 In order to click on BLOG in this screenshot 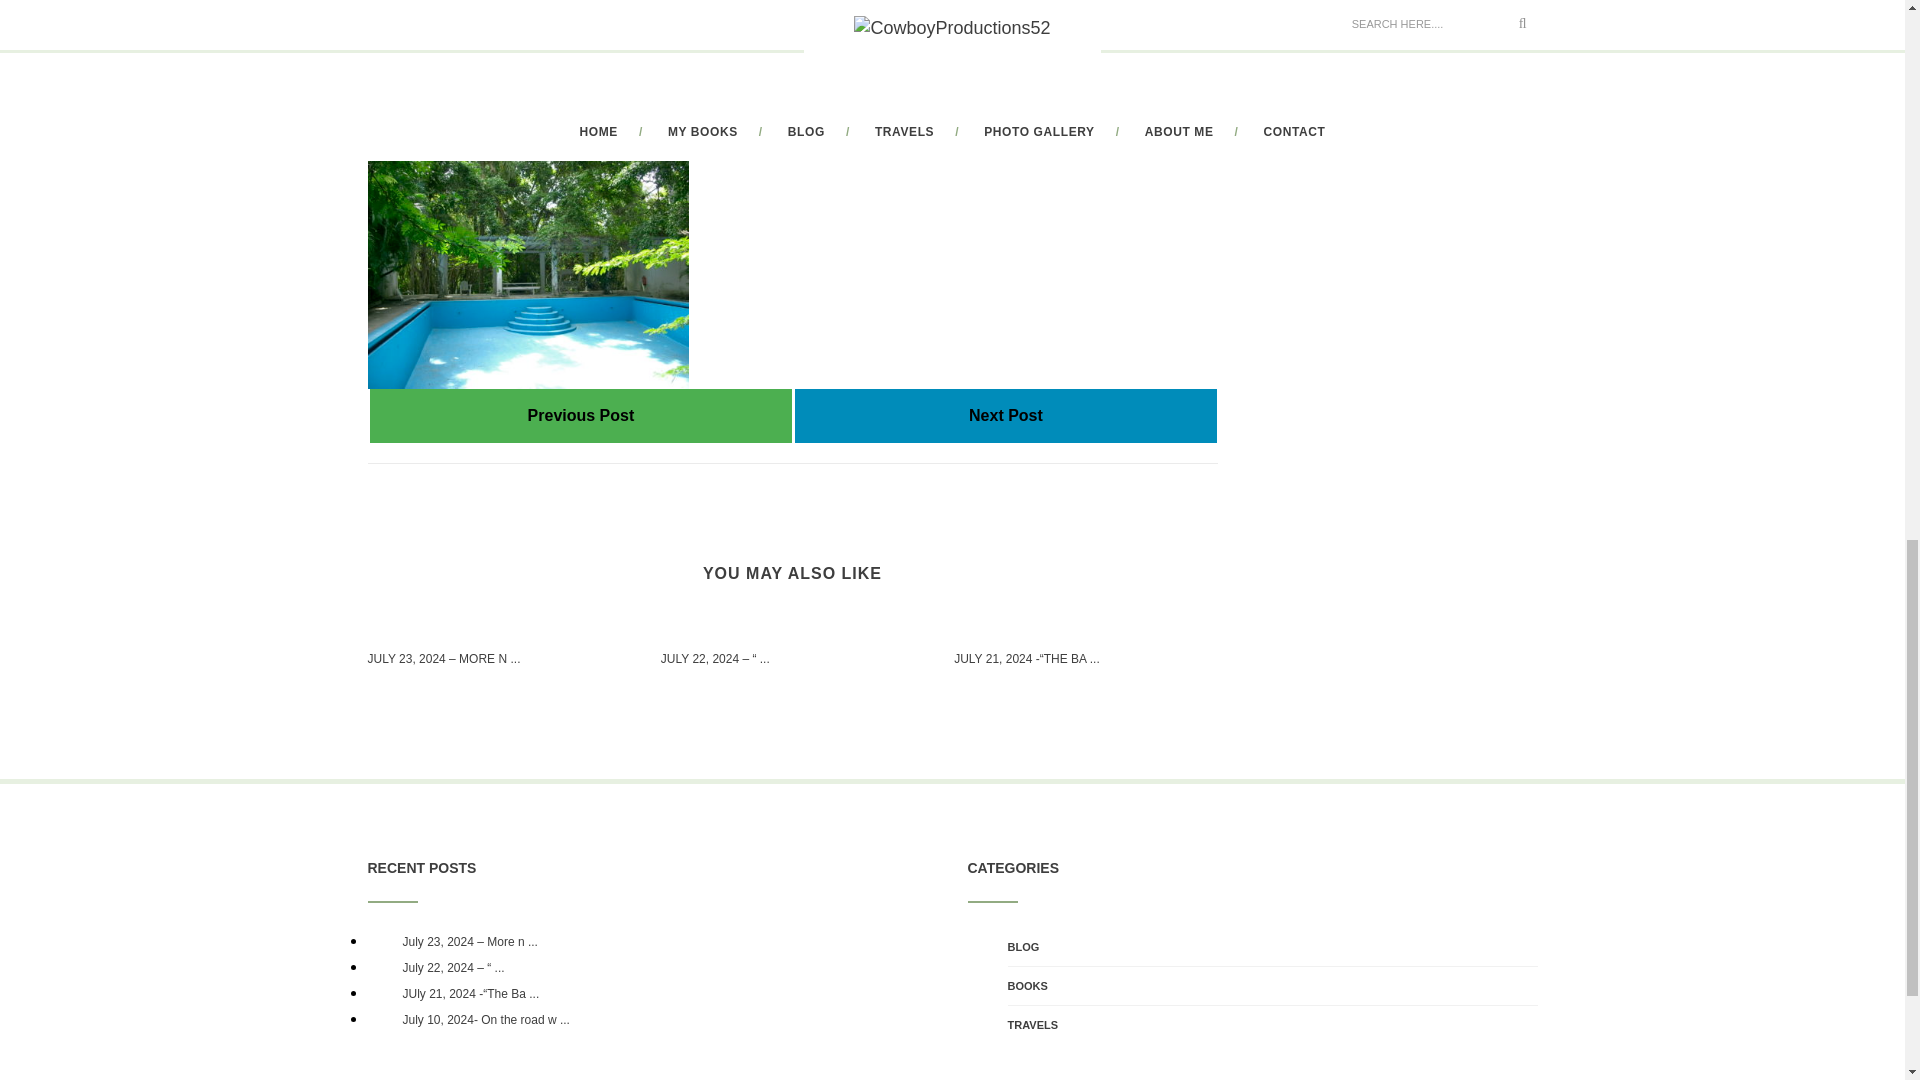, I will do `click(1024, 946)`.